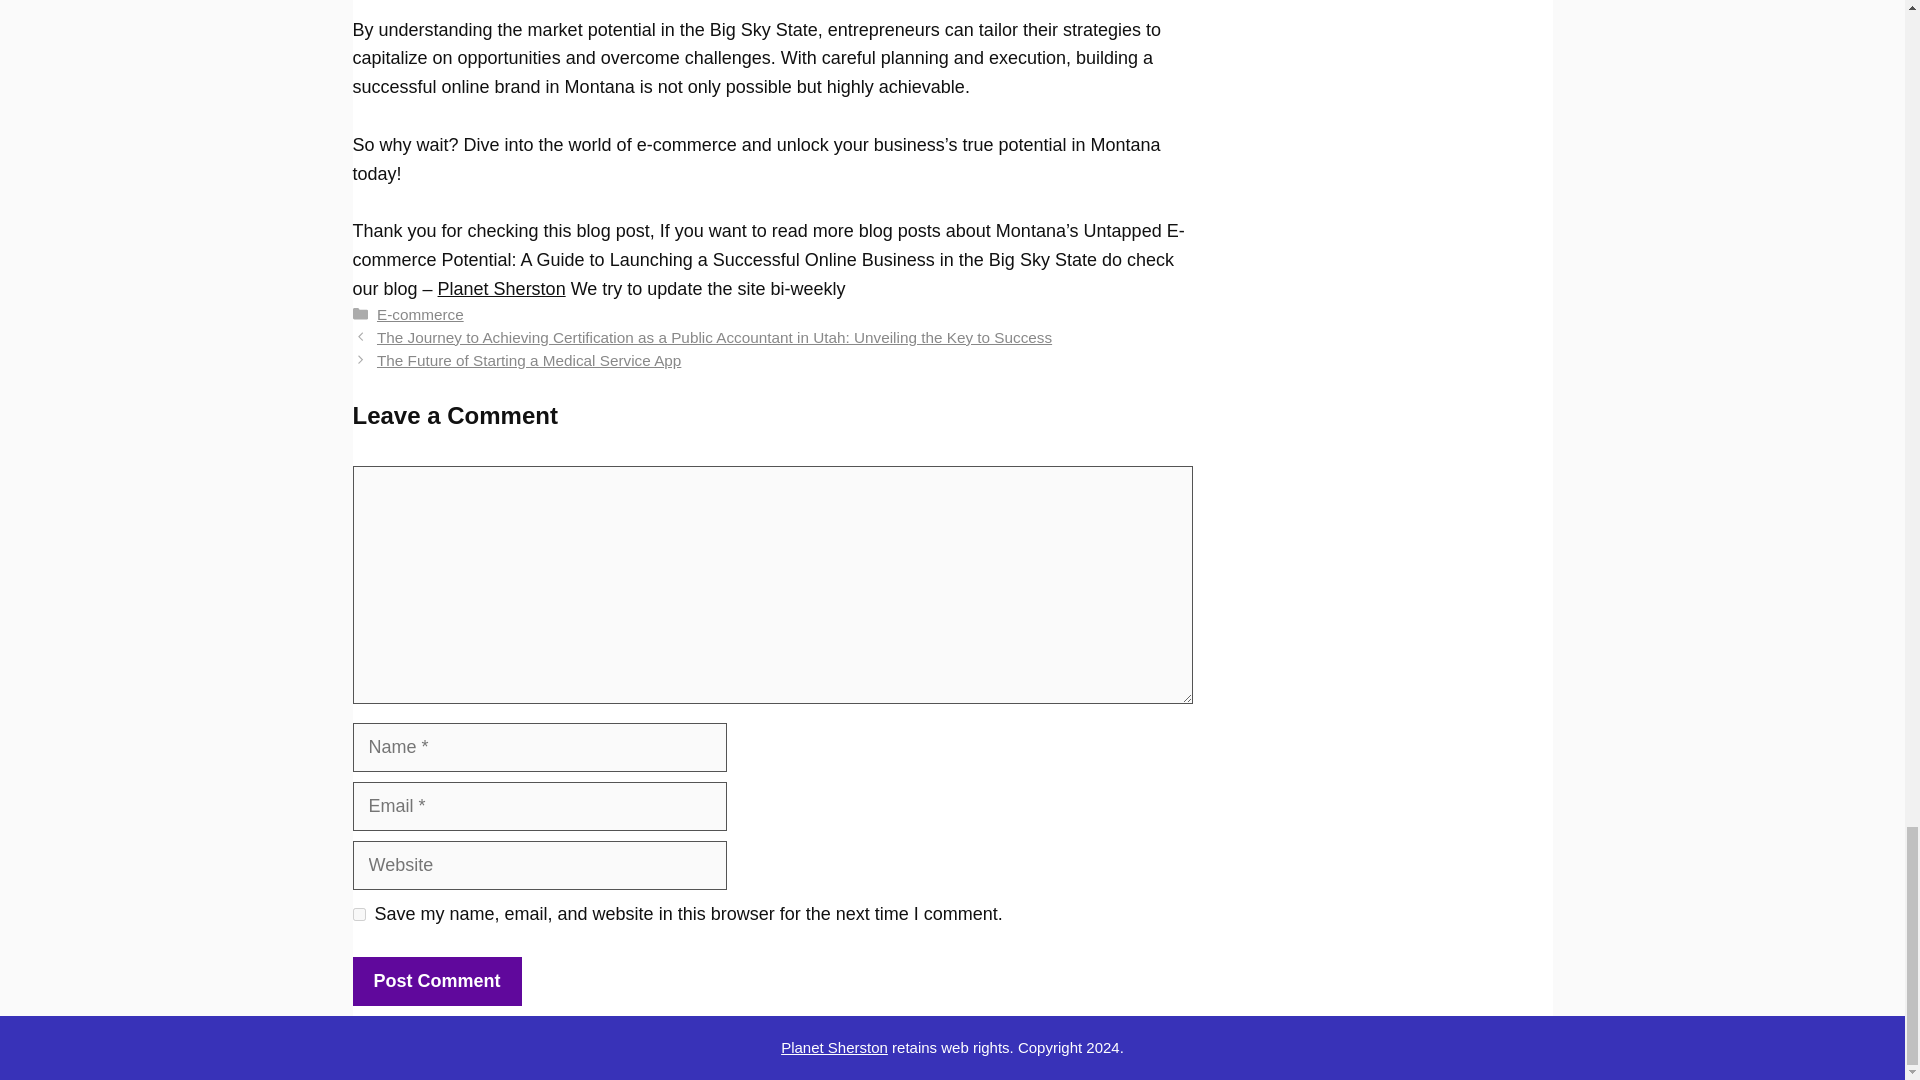  Describe the element at coordinates (436, 980) in the screenshot. I see `Post Comment` at that location.